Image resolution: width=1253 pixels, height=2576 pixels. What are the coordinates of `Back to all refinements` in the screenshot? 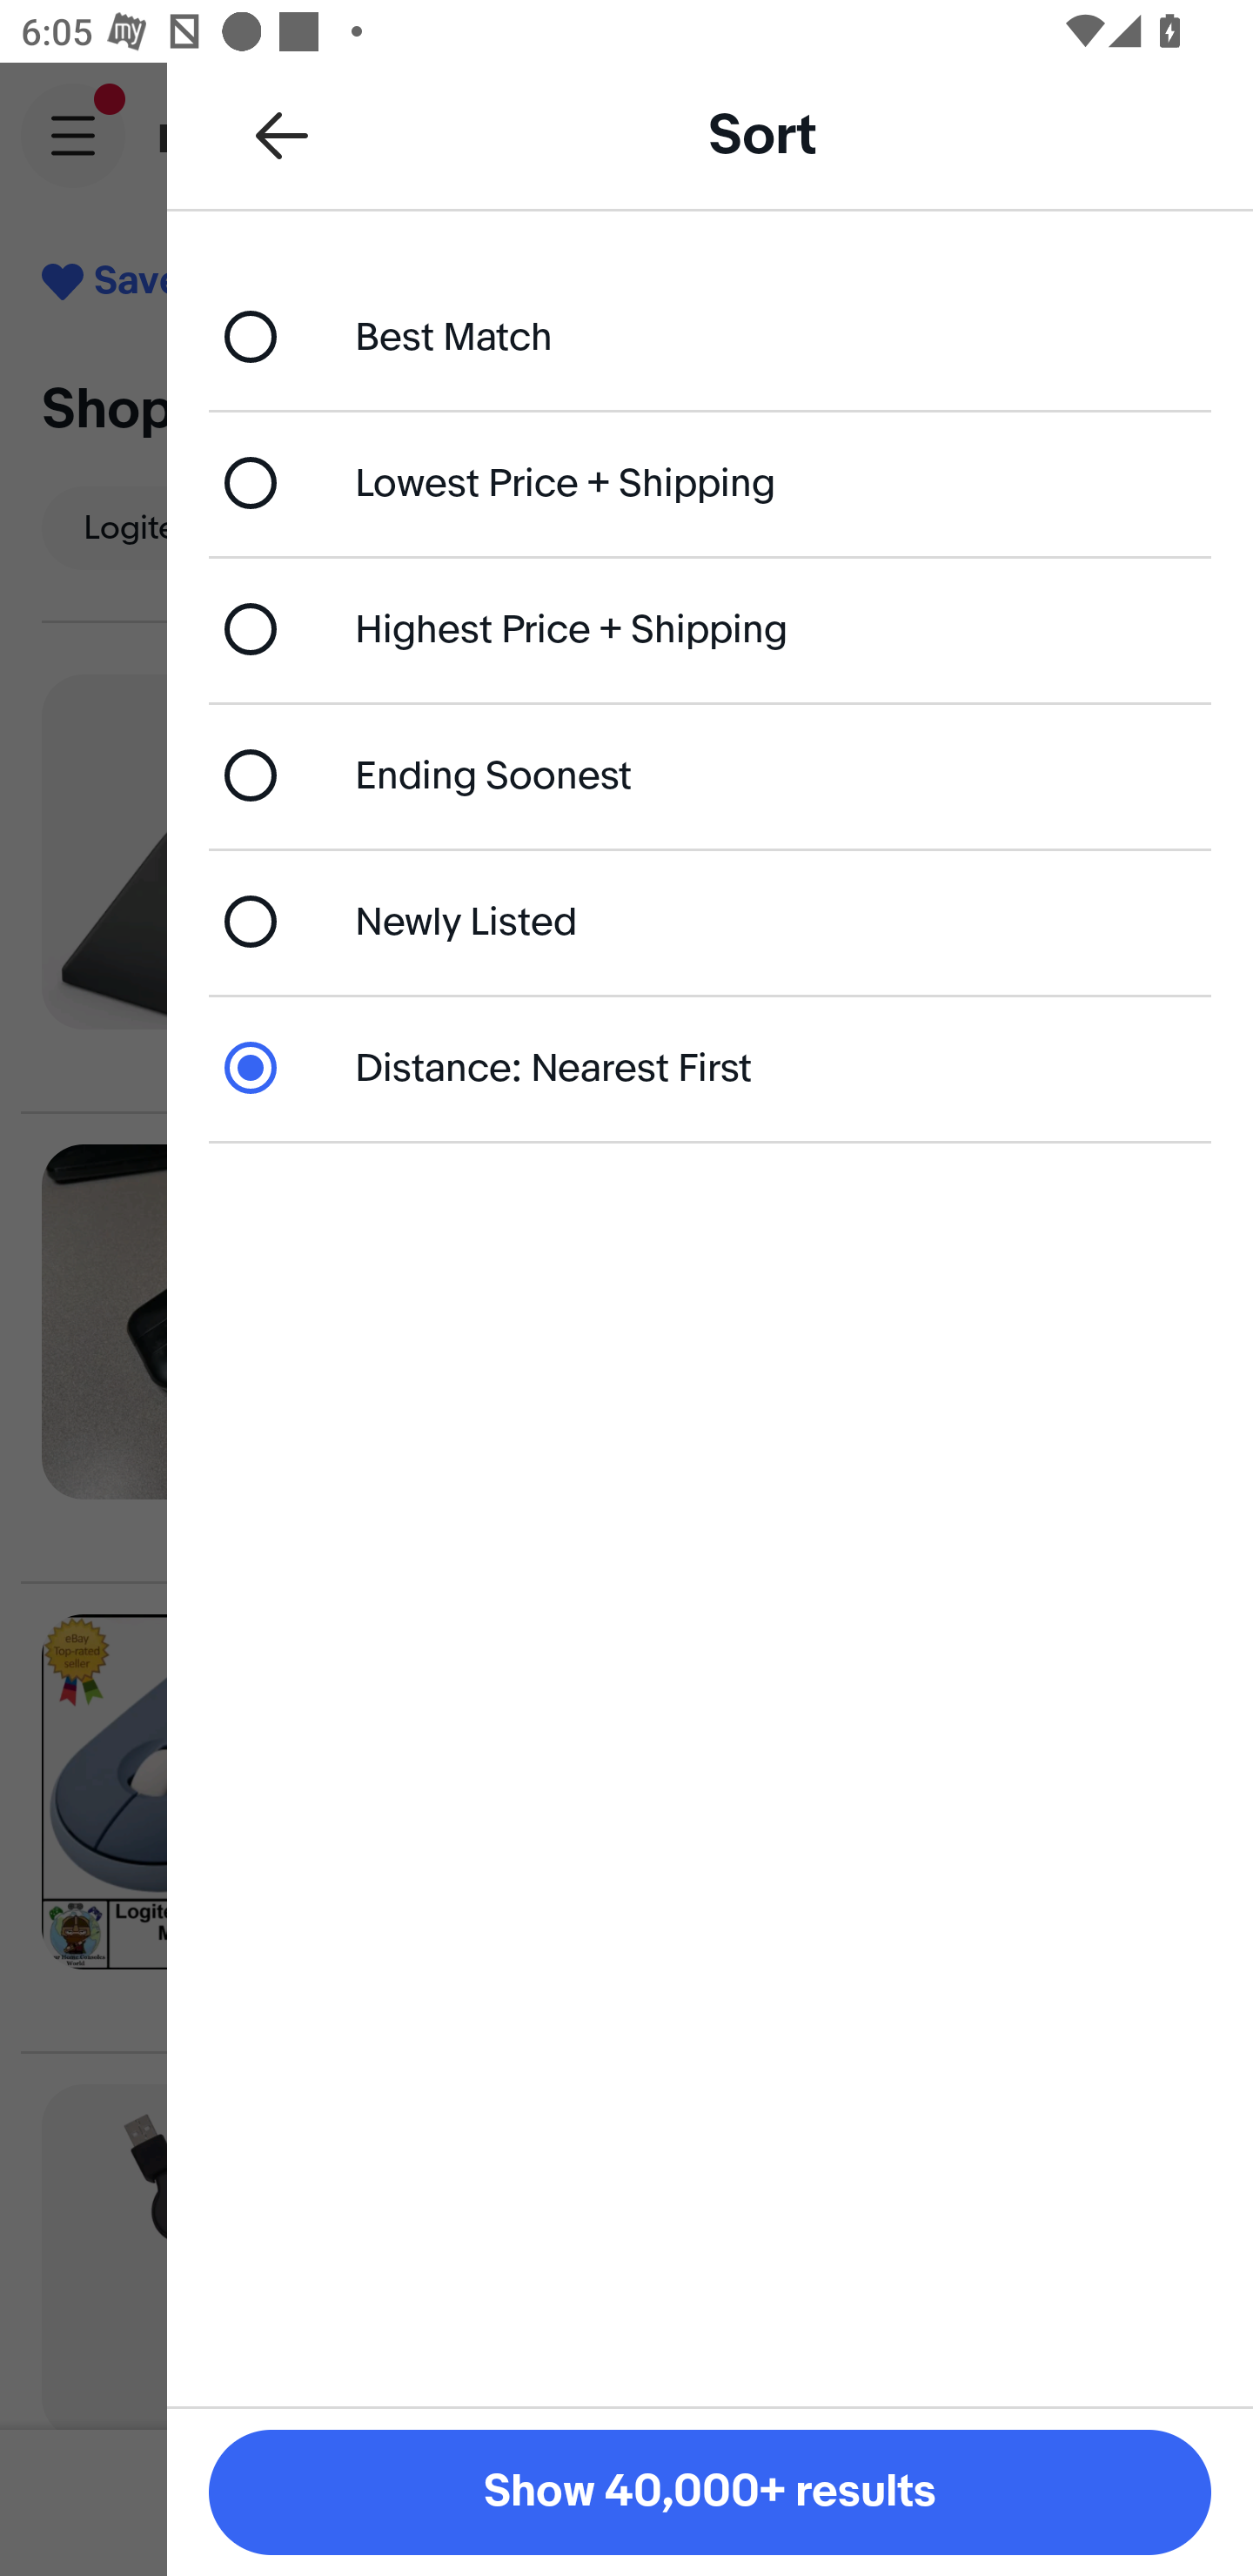 It's located at (282, 134).